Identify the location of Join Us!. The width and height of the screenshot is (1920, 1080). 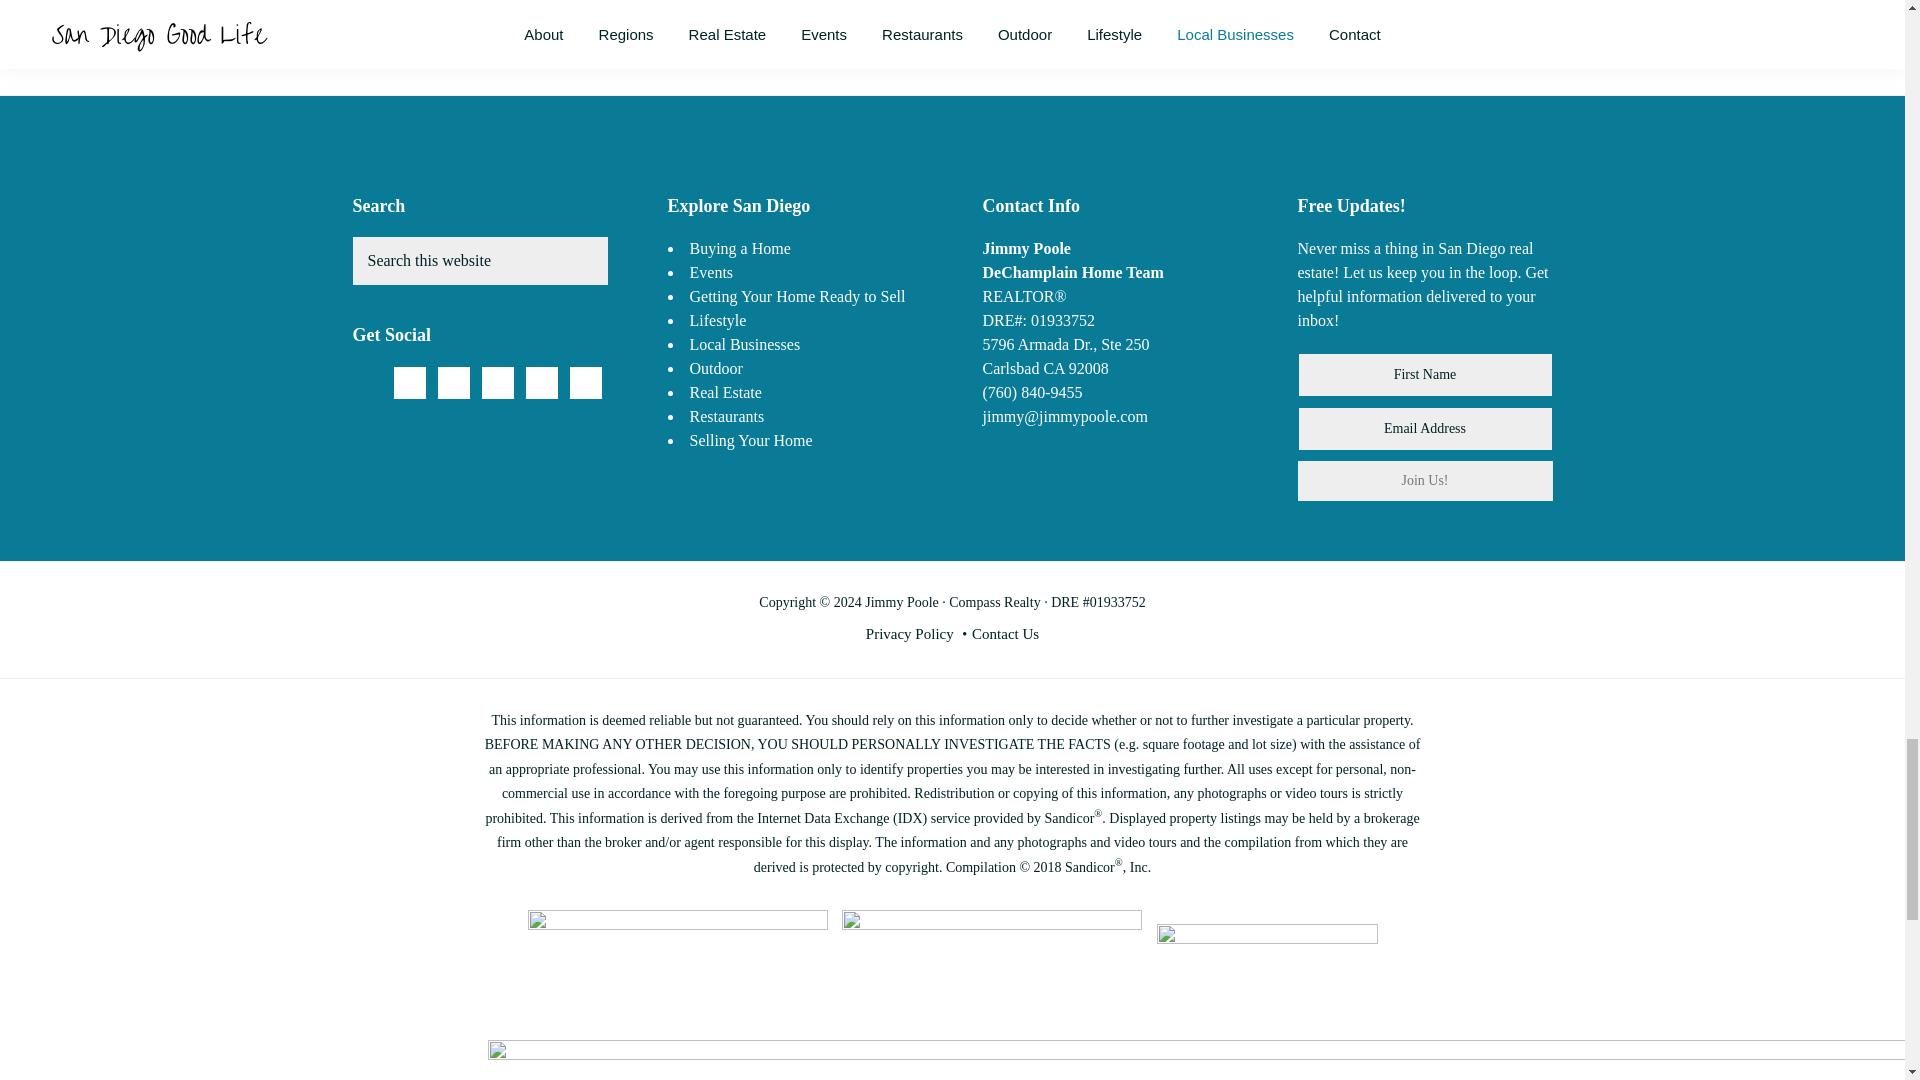
(1425, 481).